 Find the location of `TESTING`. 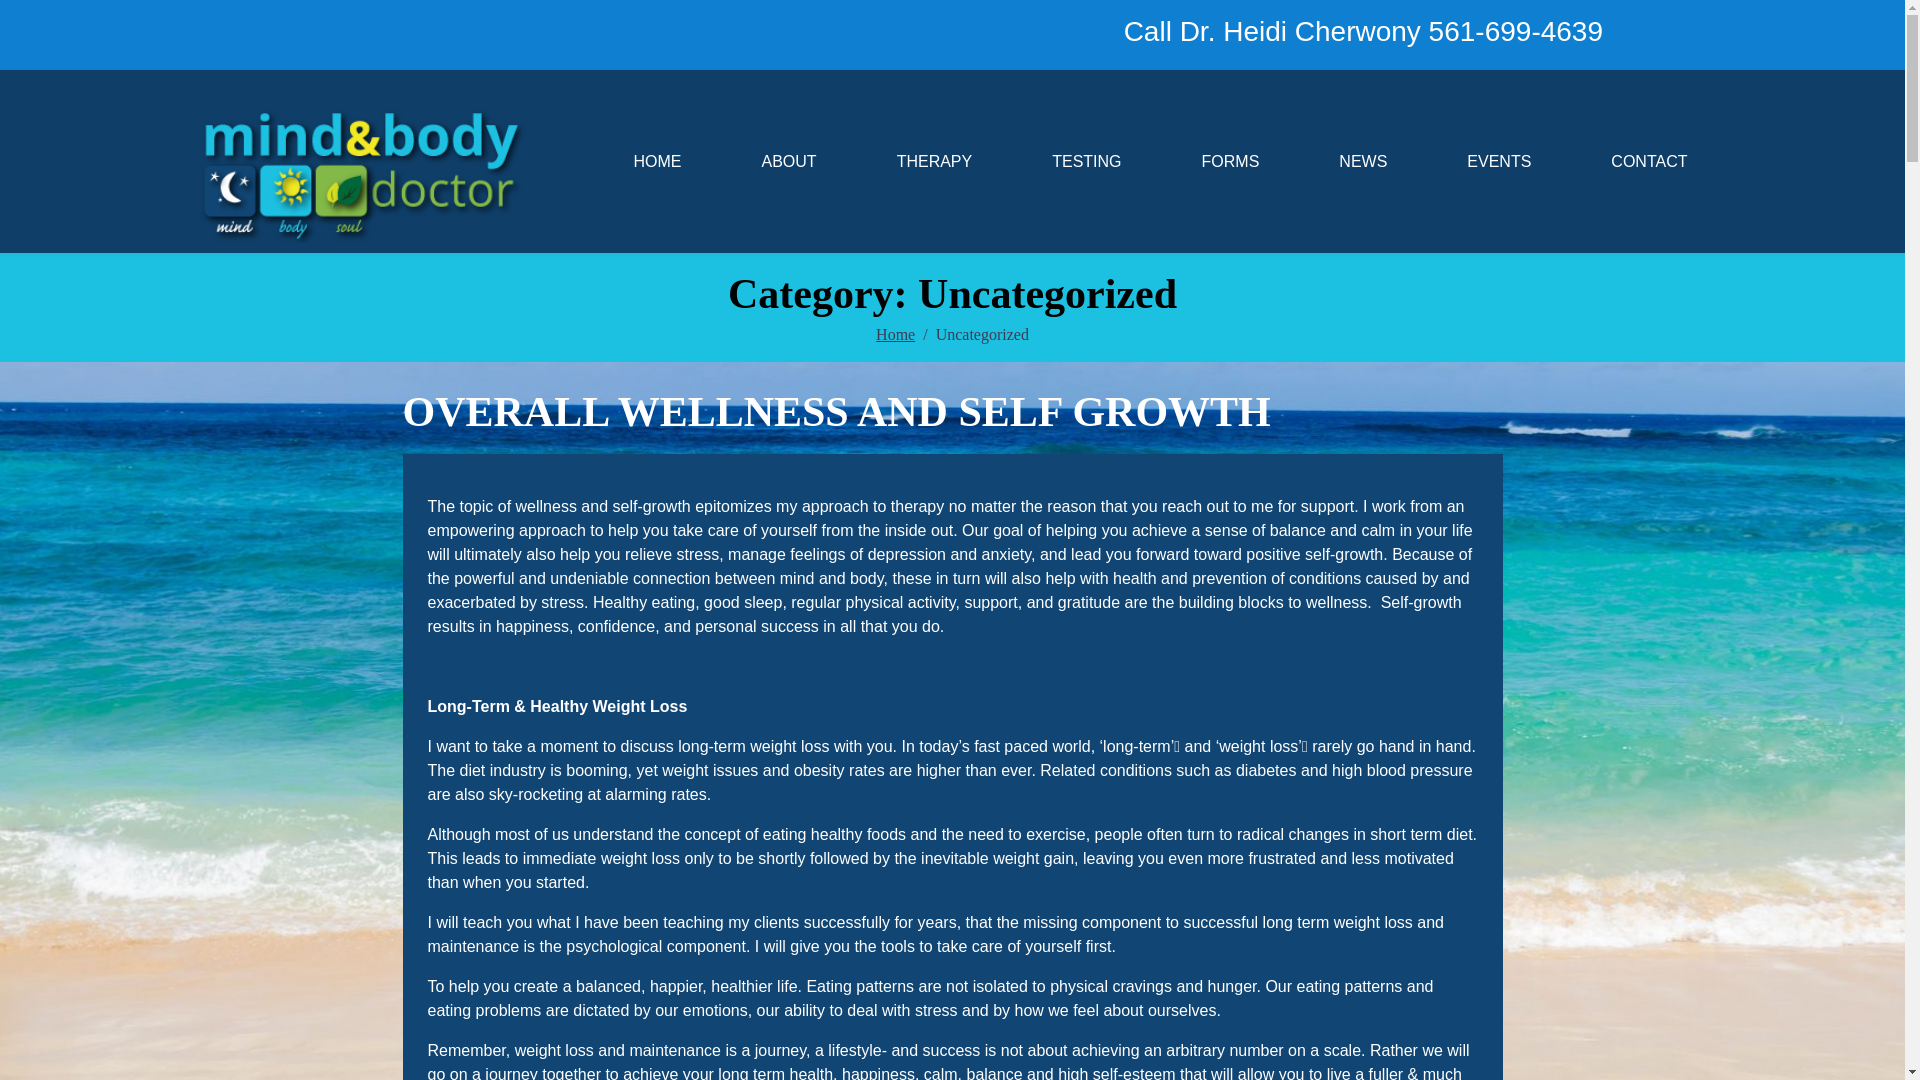

TESTING is located at coordinates (1086, 162).